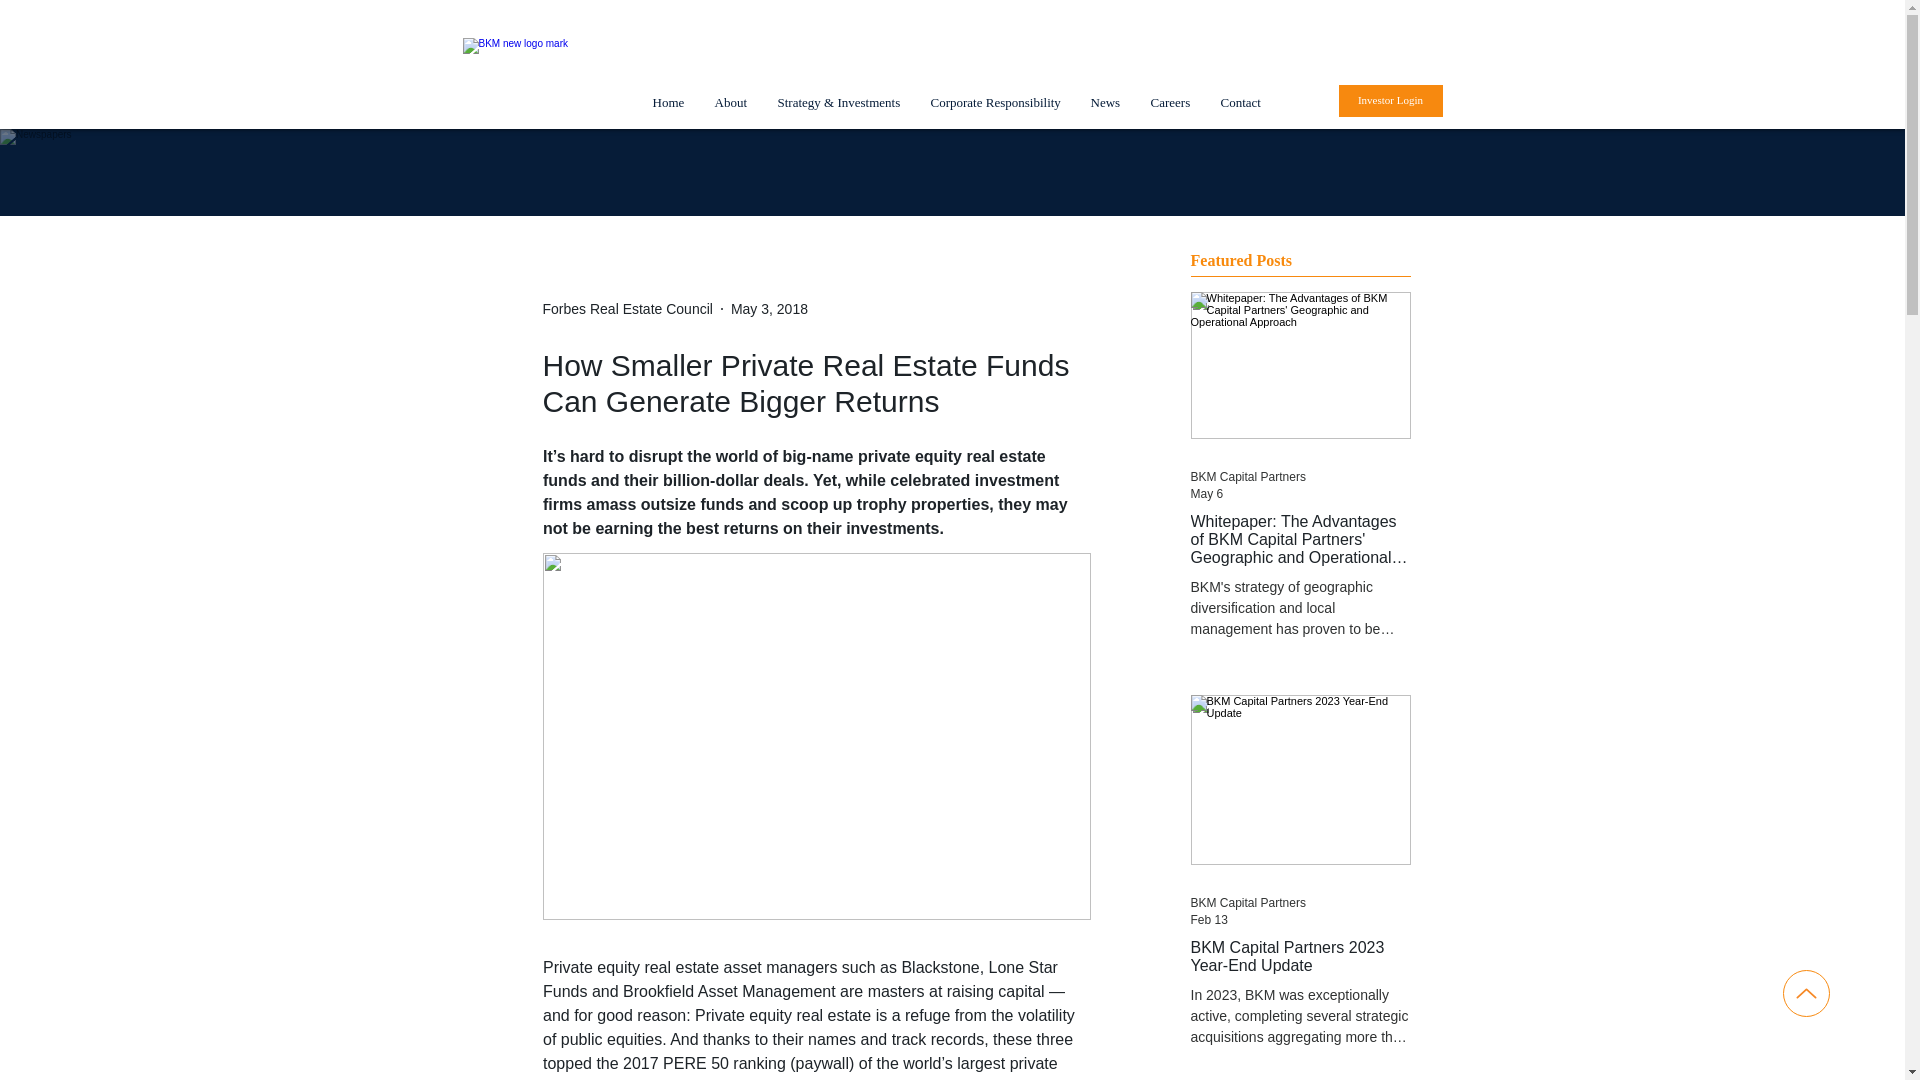 Image resolution: width=1920 pixels, height=1080 pixels. What do you see at coordinates (731, 102) in the screenshot?
I see `About` at bounding box center [731, 102].